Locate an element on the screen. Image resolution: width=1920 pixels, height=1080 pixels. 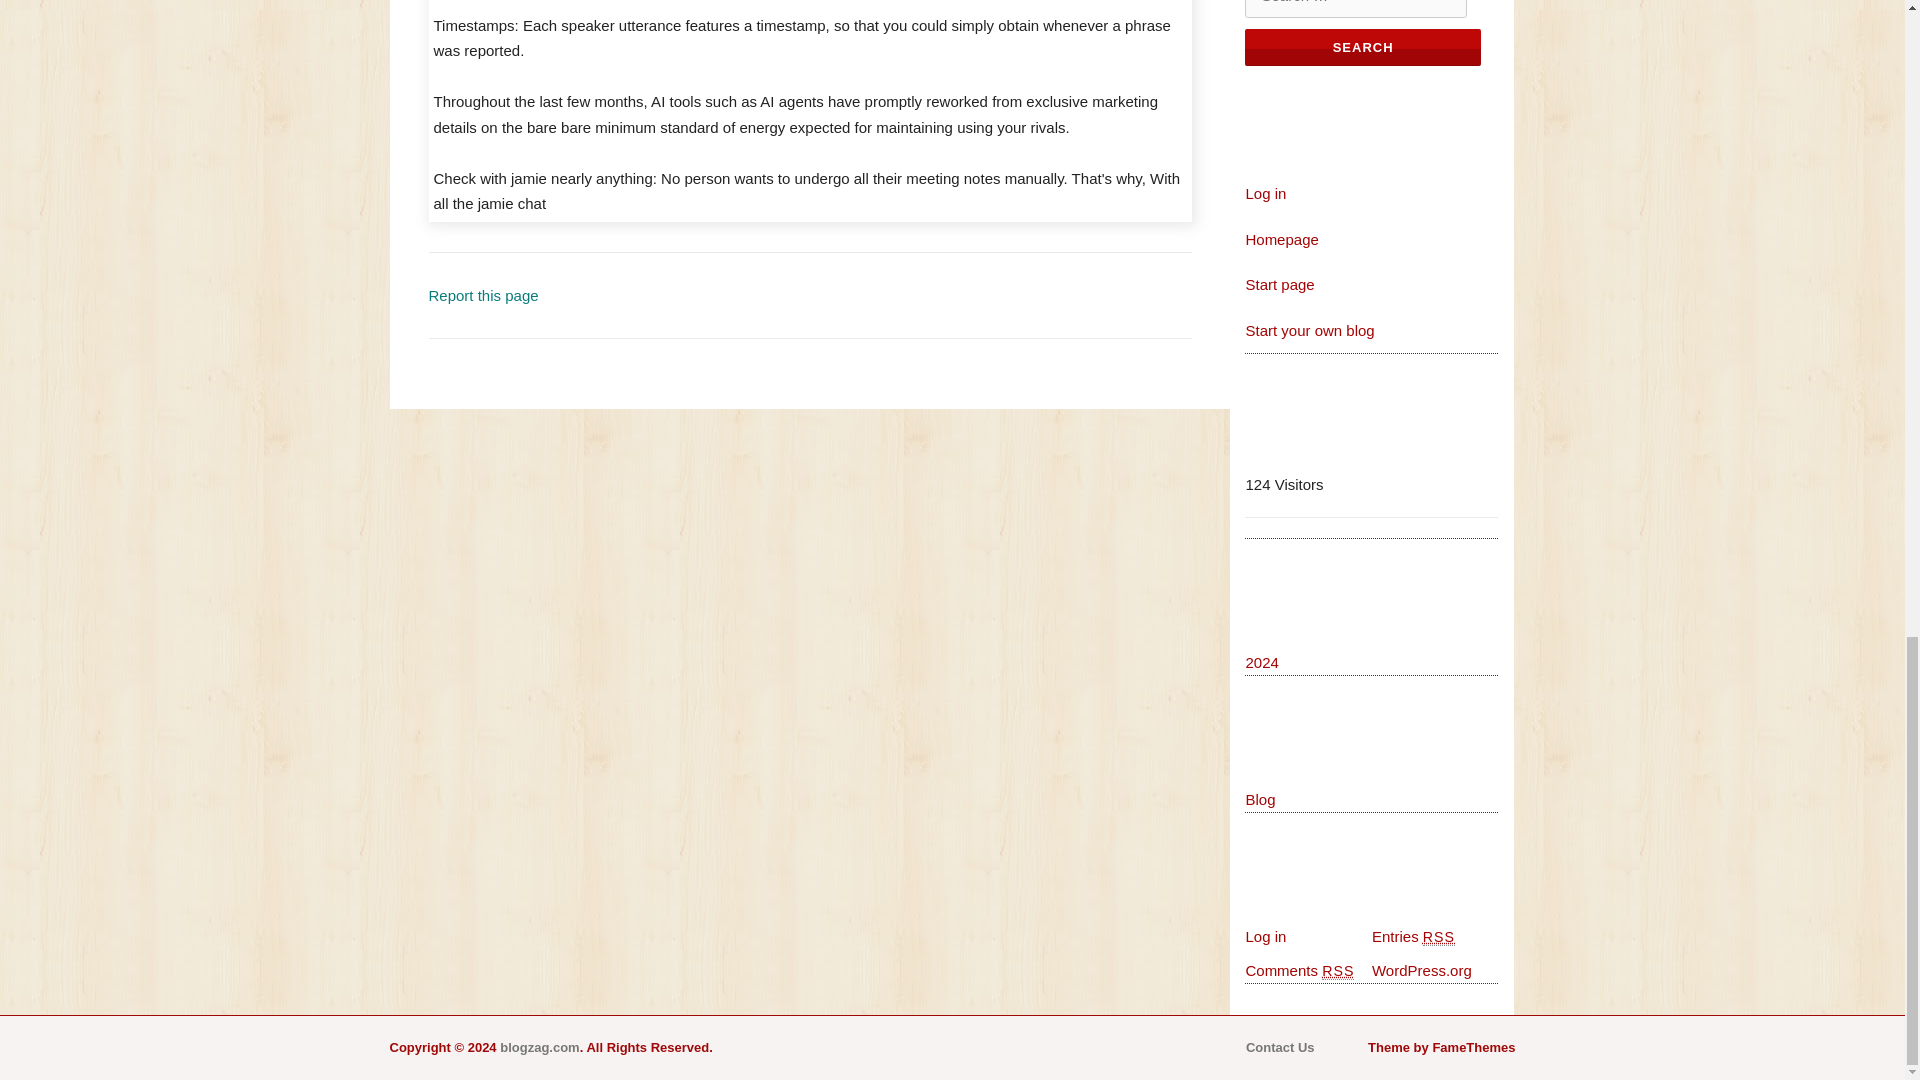
WordPress.org is located at coordinates (1422, 970).